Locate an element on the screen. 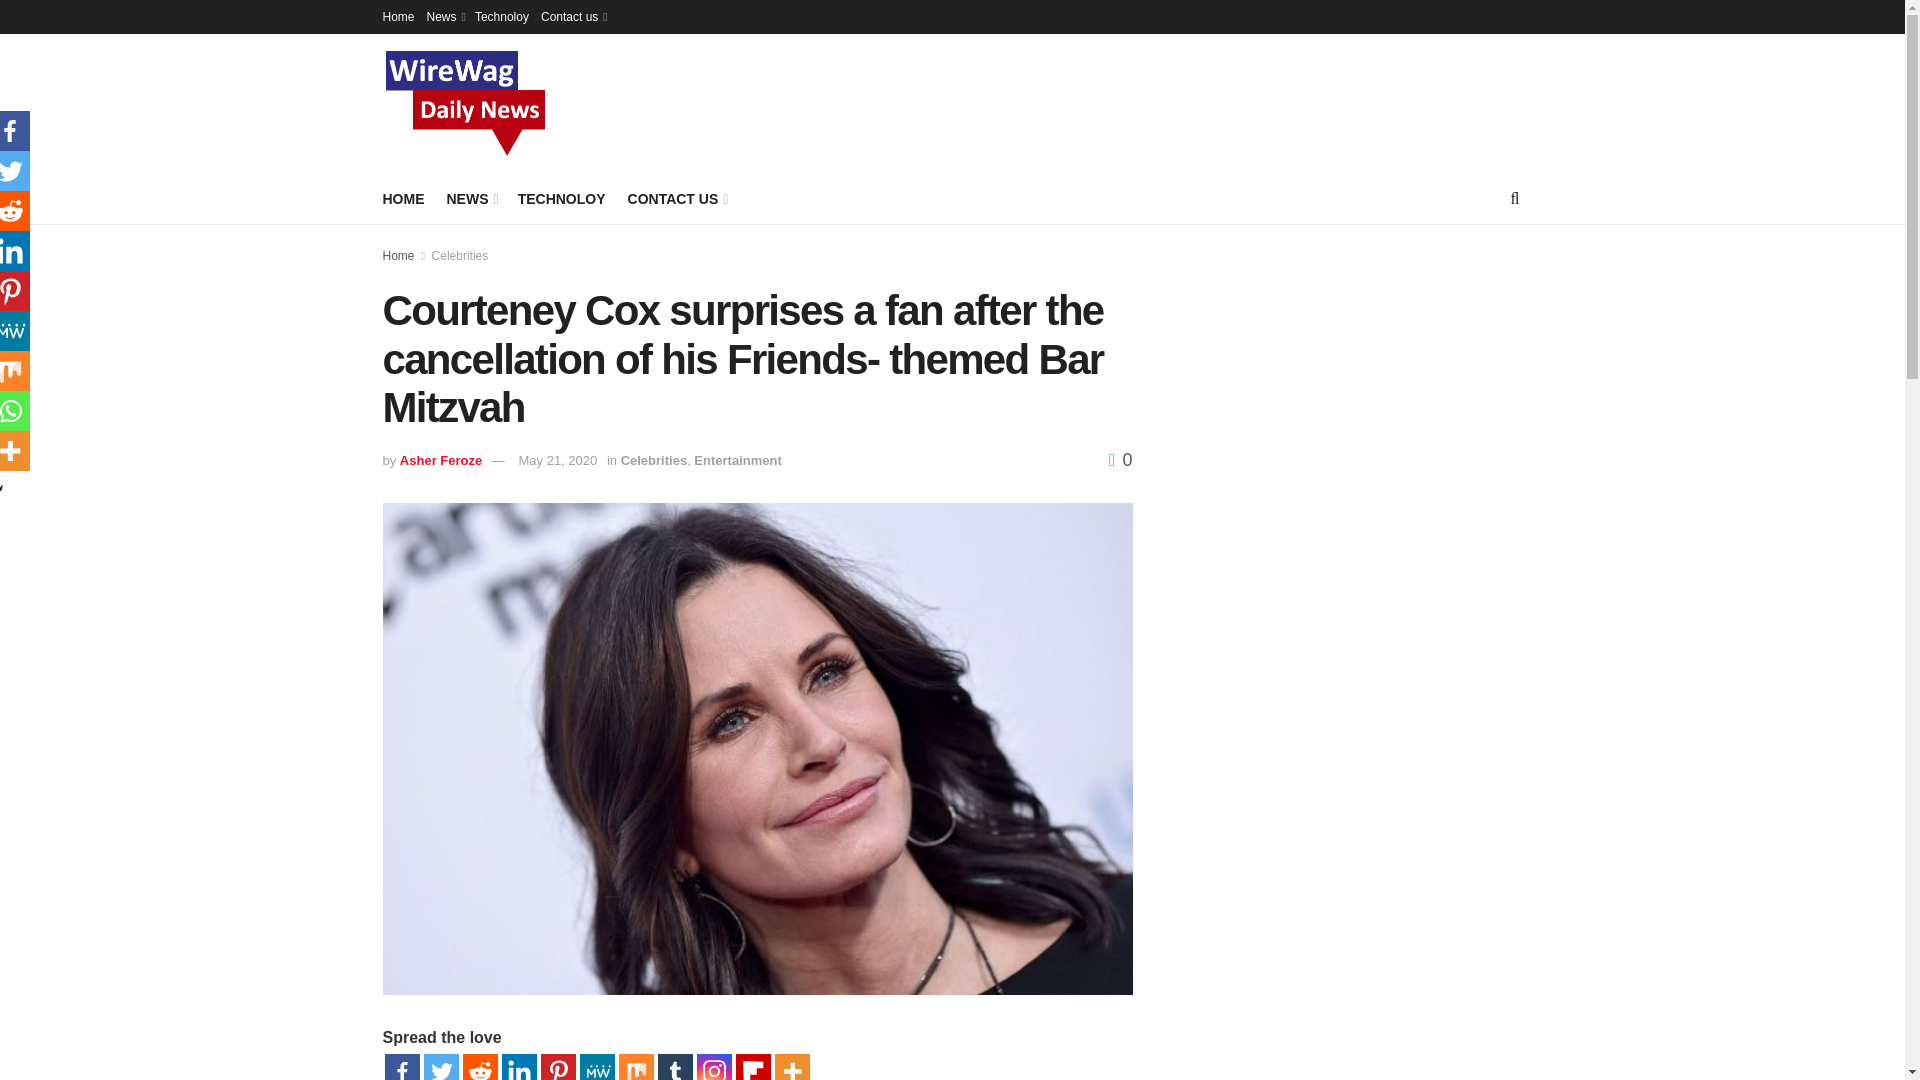  More is located at coordinates (790, 1067).